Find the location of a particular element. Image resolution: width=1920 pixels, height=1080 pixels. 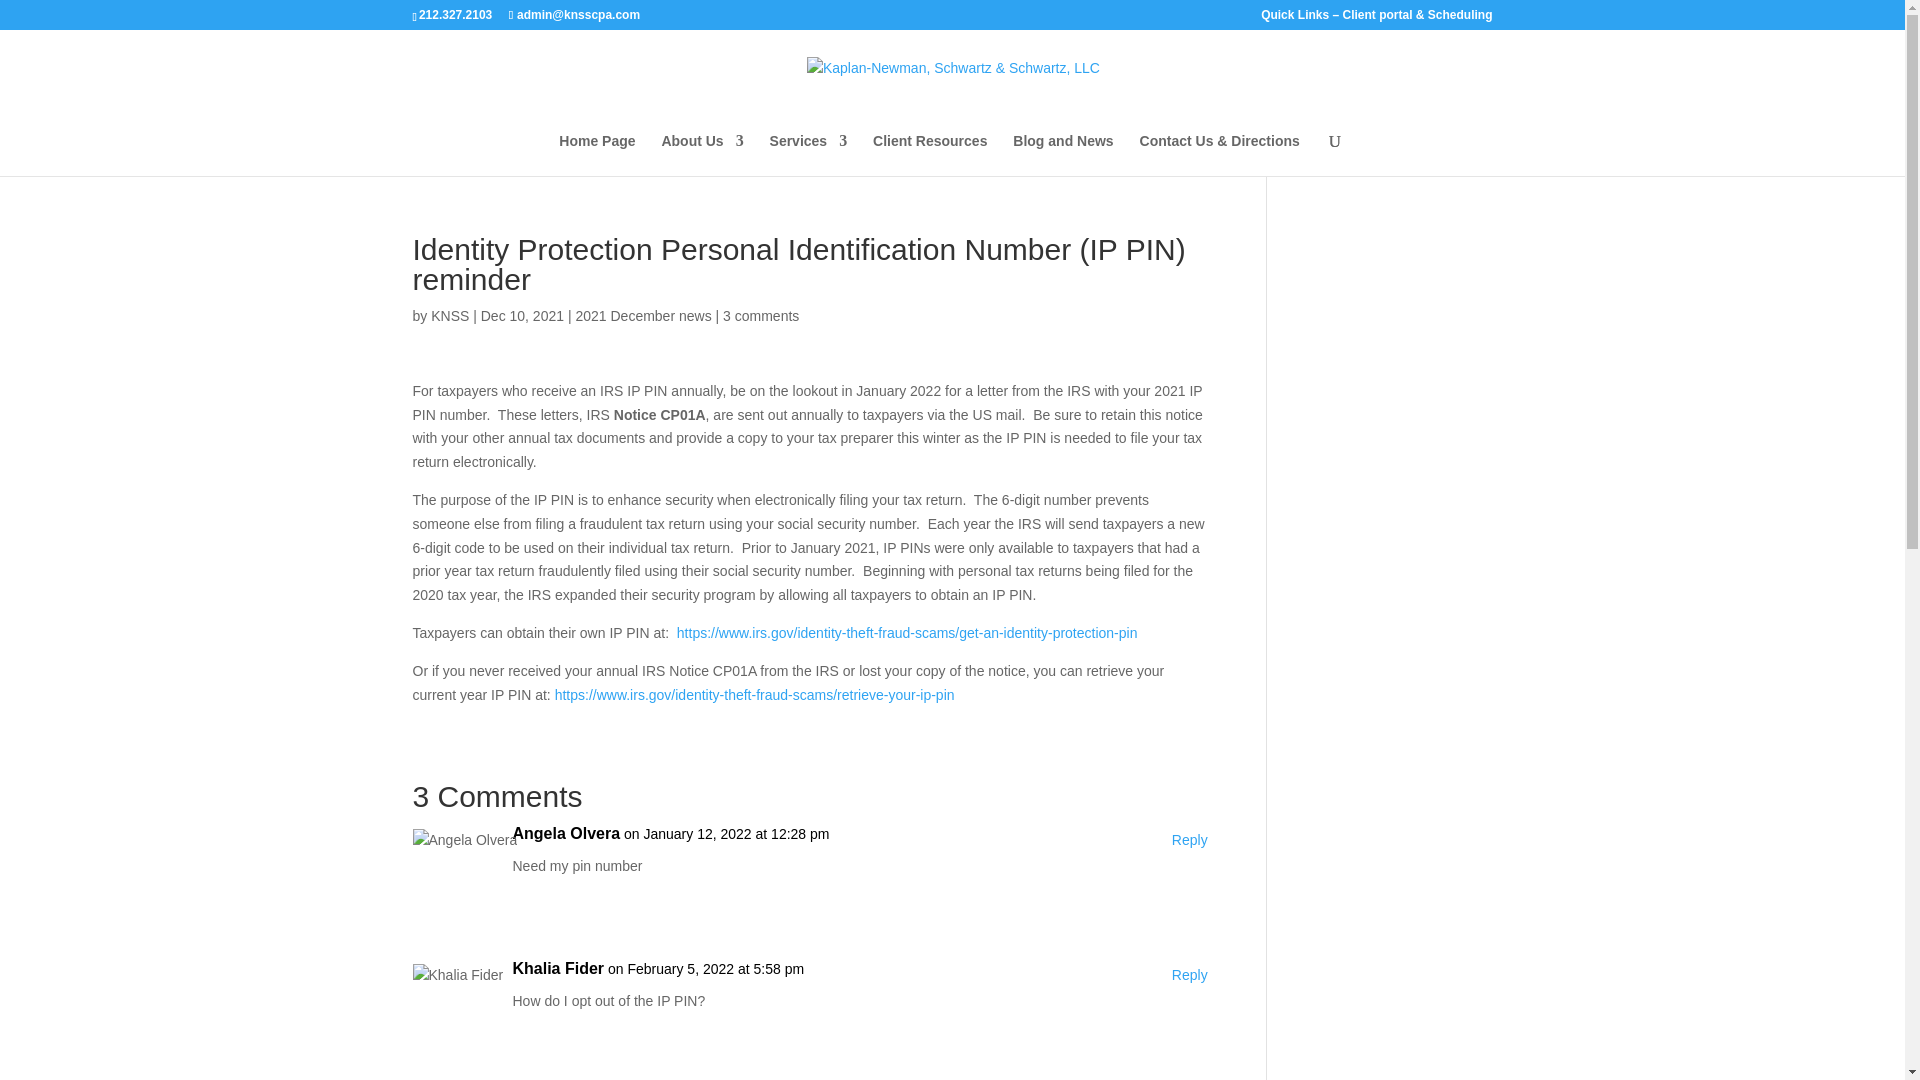

Blog and News is located at coordinates (1063, 154).